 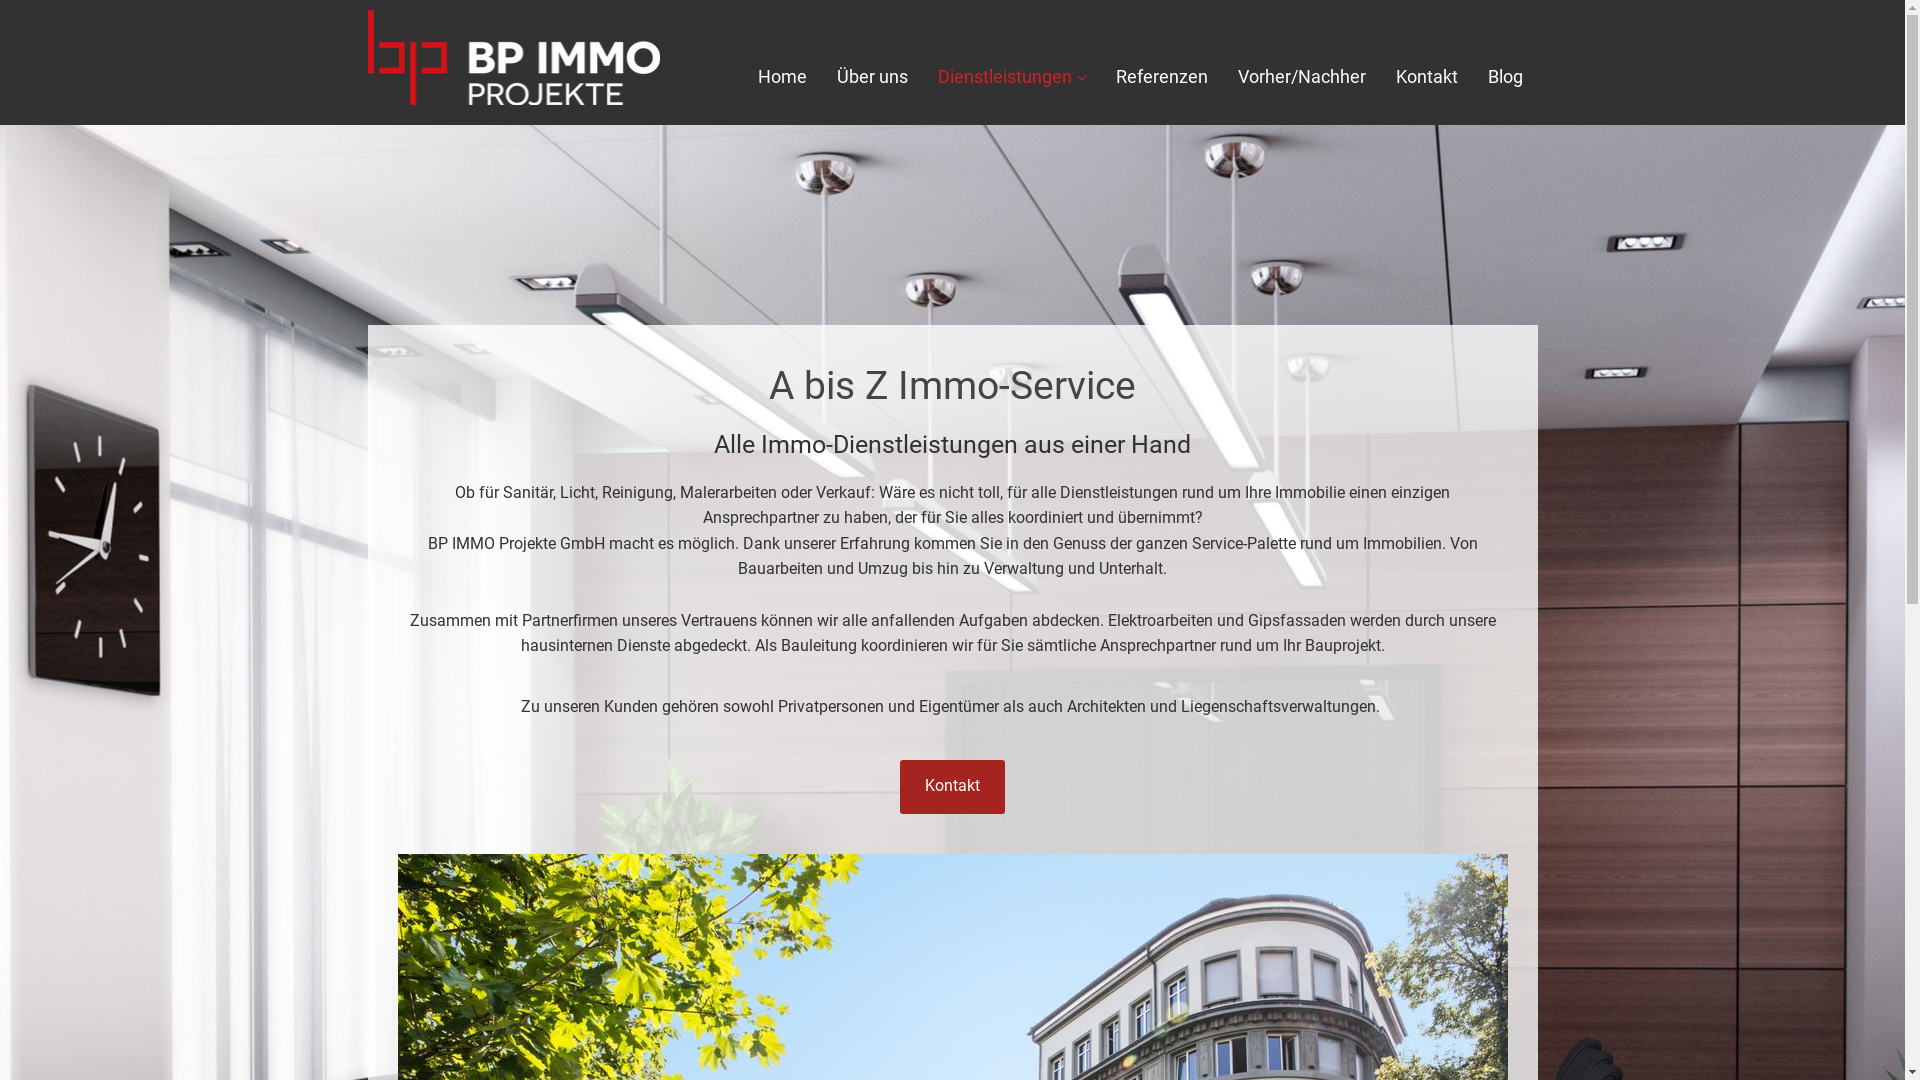 I want to click on Kontakt, so click(x=952, y=787).